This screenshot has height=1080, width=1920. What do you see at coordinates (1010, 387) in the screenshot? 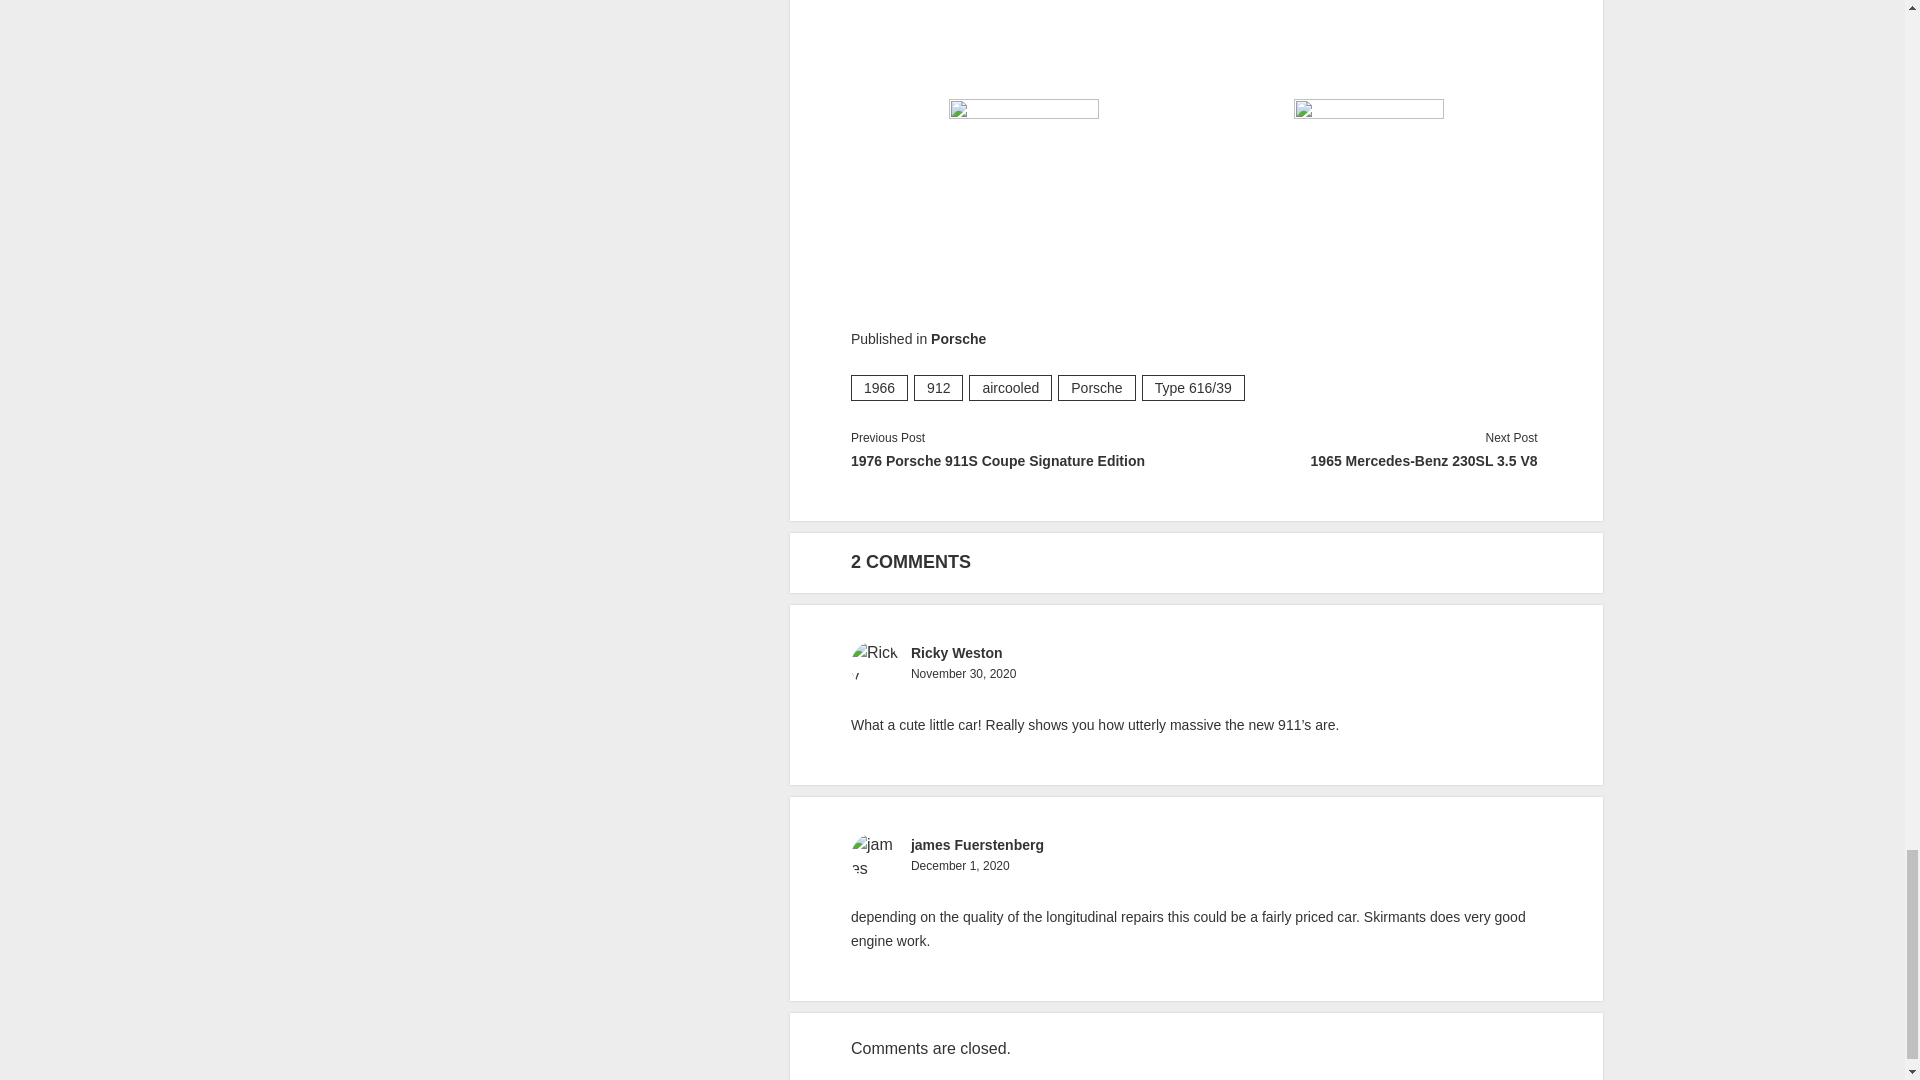
I see `aircooled` at bounding box center [1010, 387].